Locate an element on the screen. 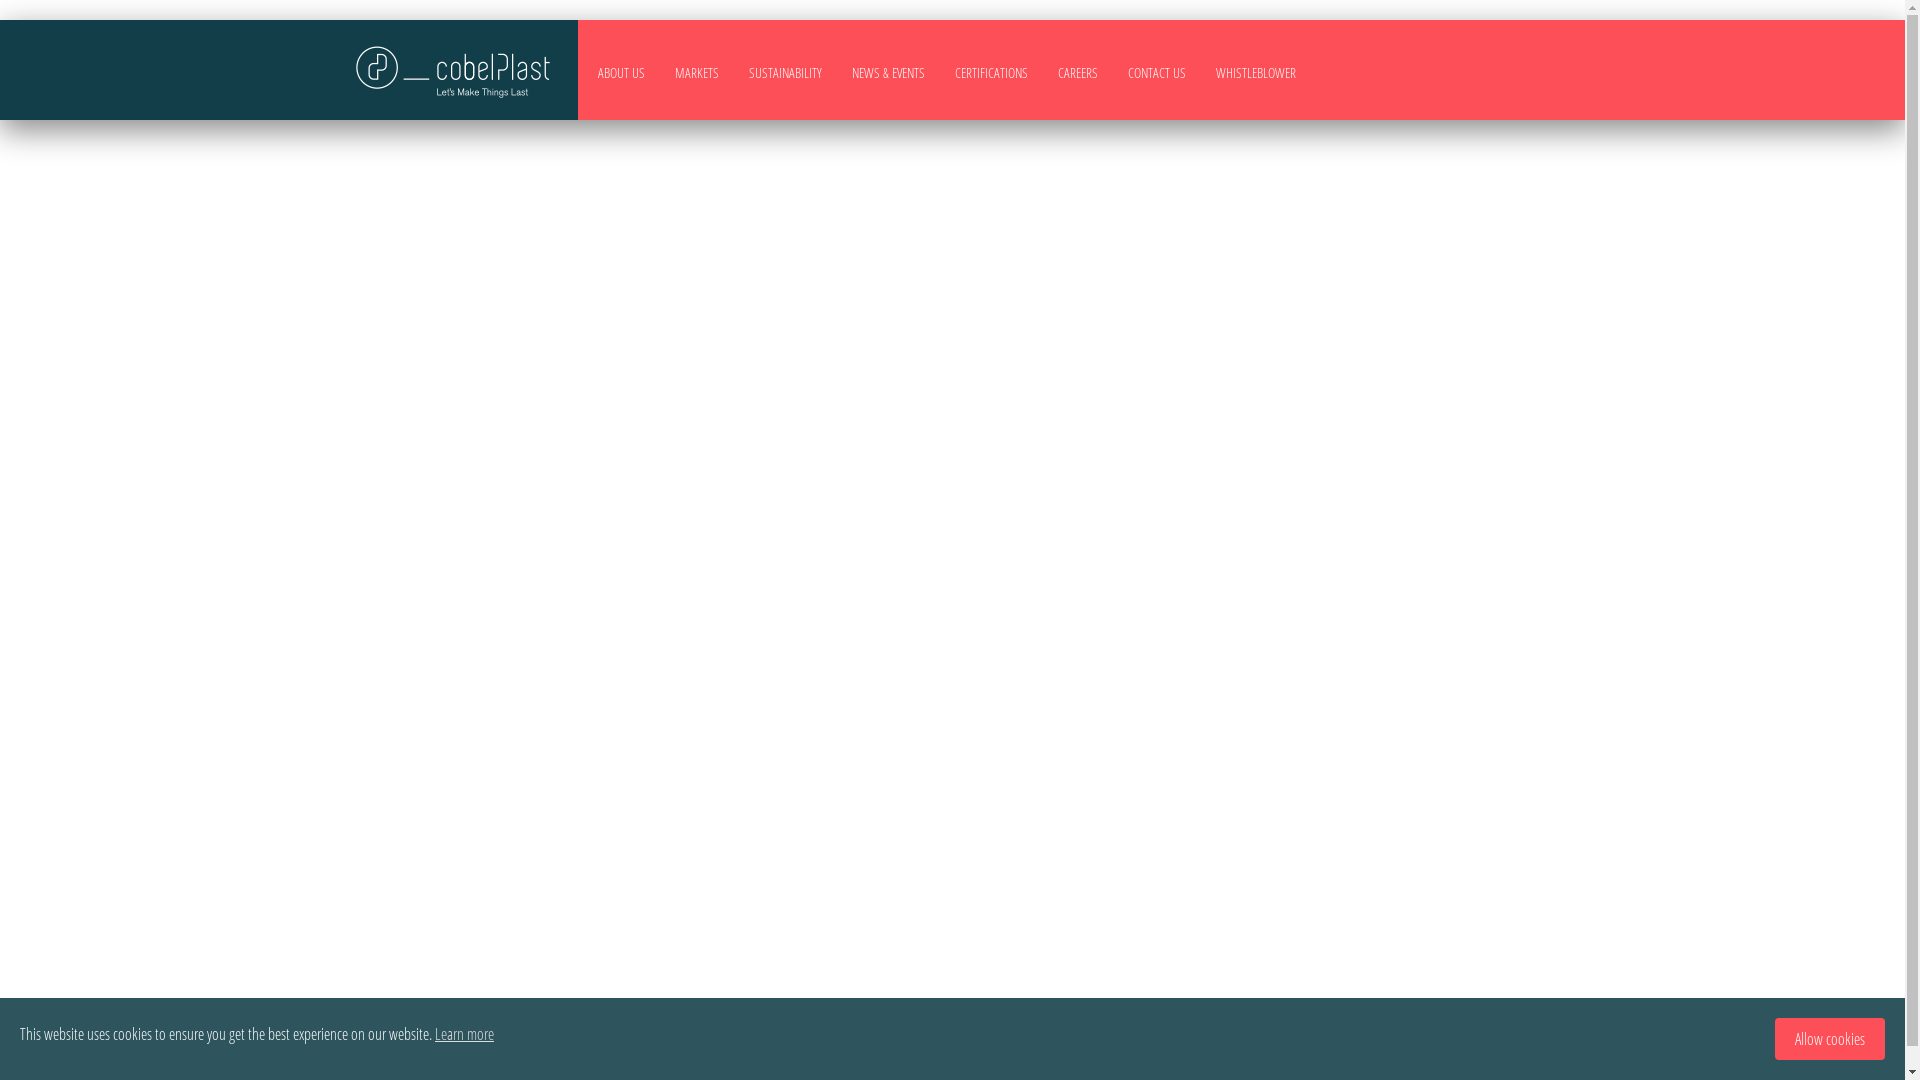 The width and height of the screenshot is (1920, 1080). ABOUT US is located at coordinates (622, 72).